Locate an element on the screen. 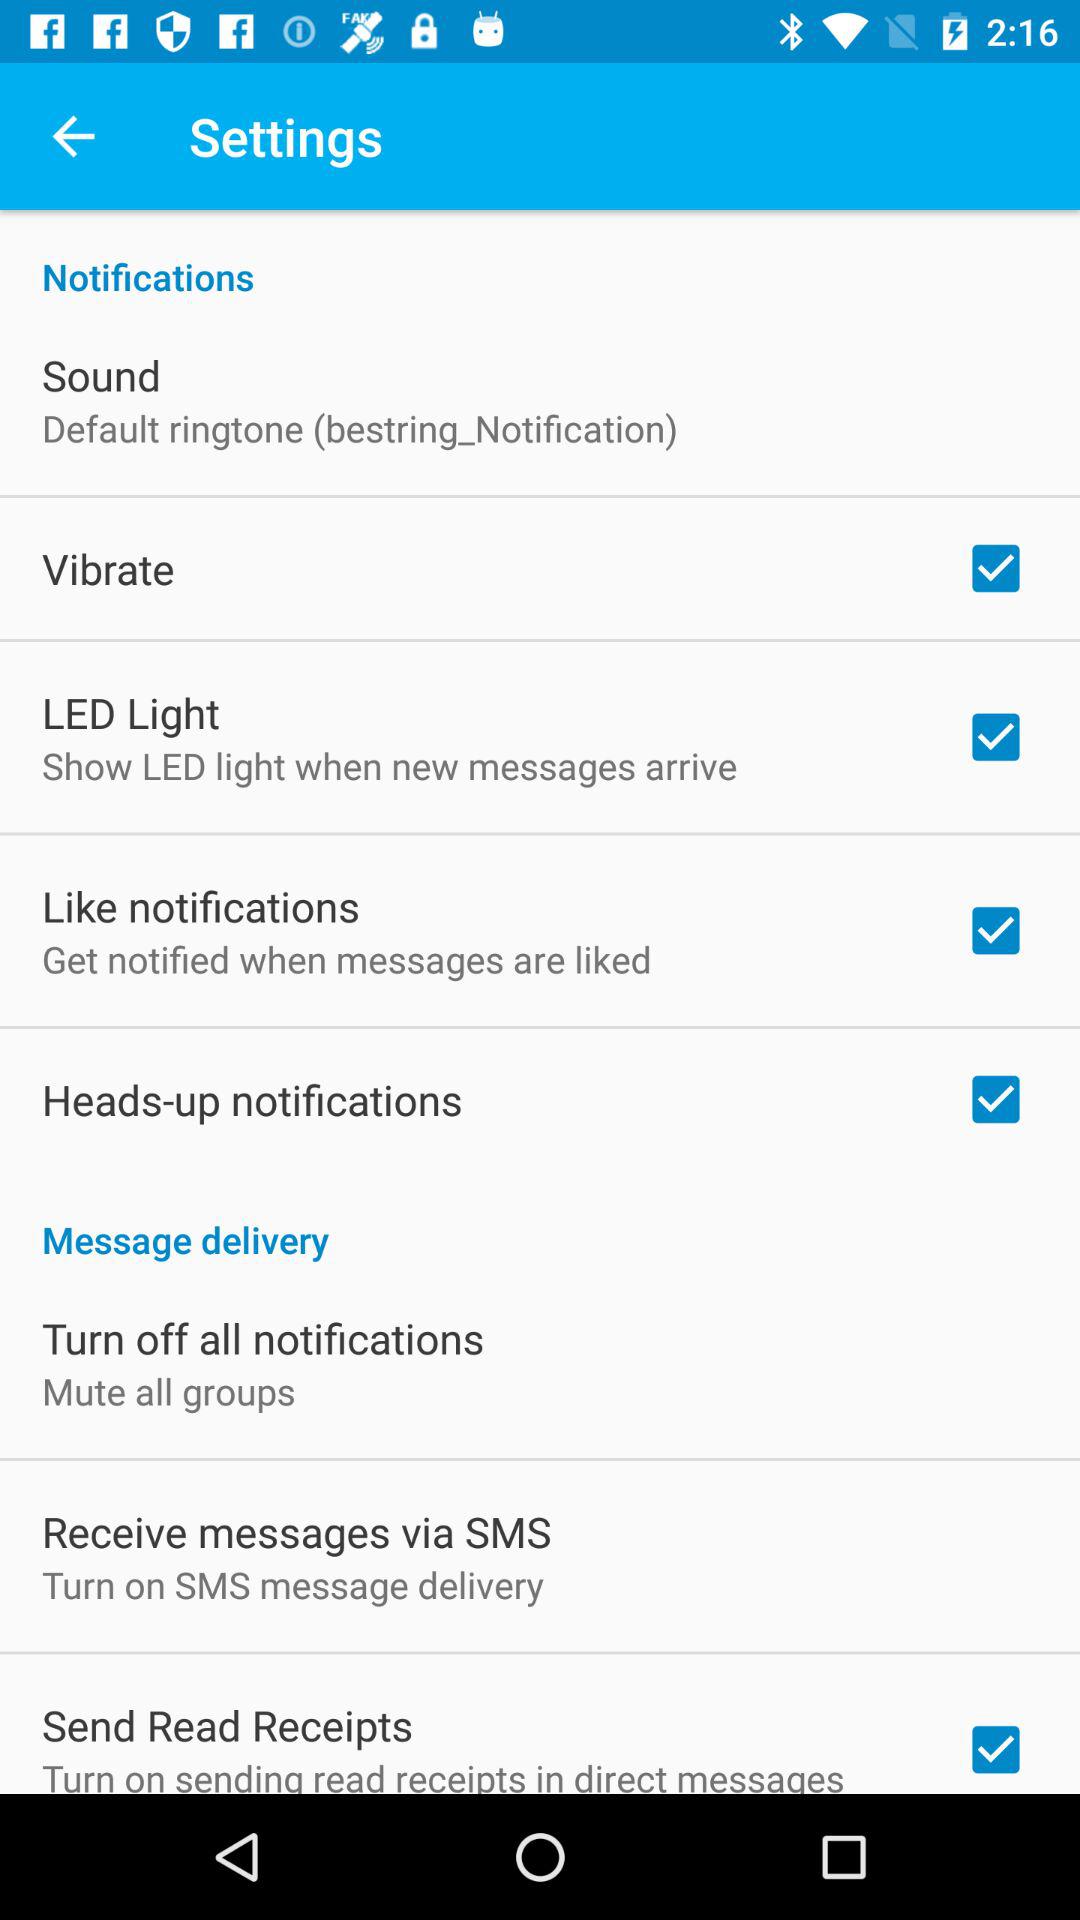  launch icon above the vibrate is located at coordinates (360, 428).